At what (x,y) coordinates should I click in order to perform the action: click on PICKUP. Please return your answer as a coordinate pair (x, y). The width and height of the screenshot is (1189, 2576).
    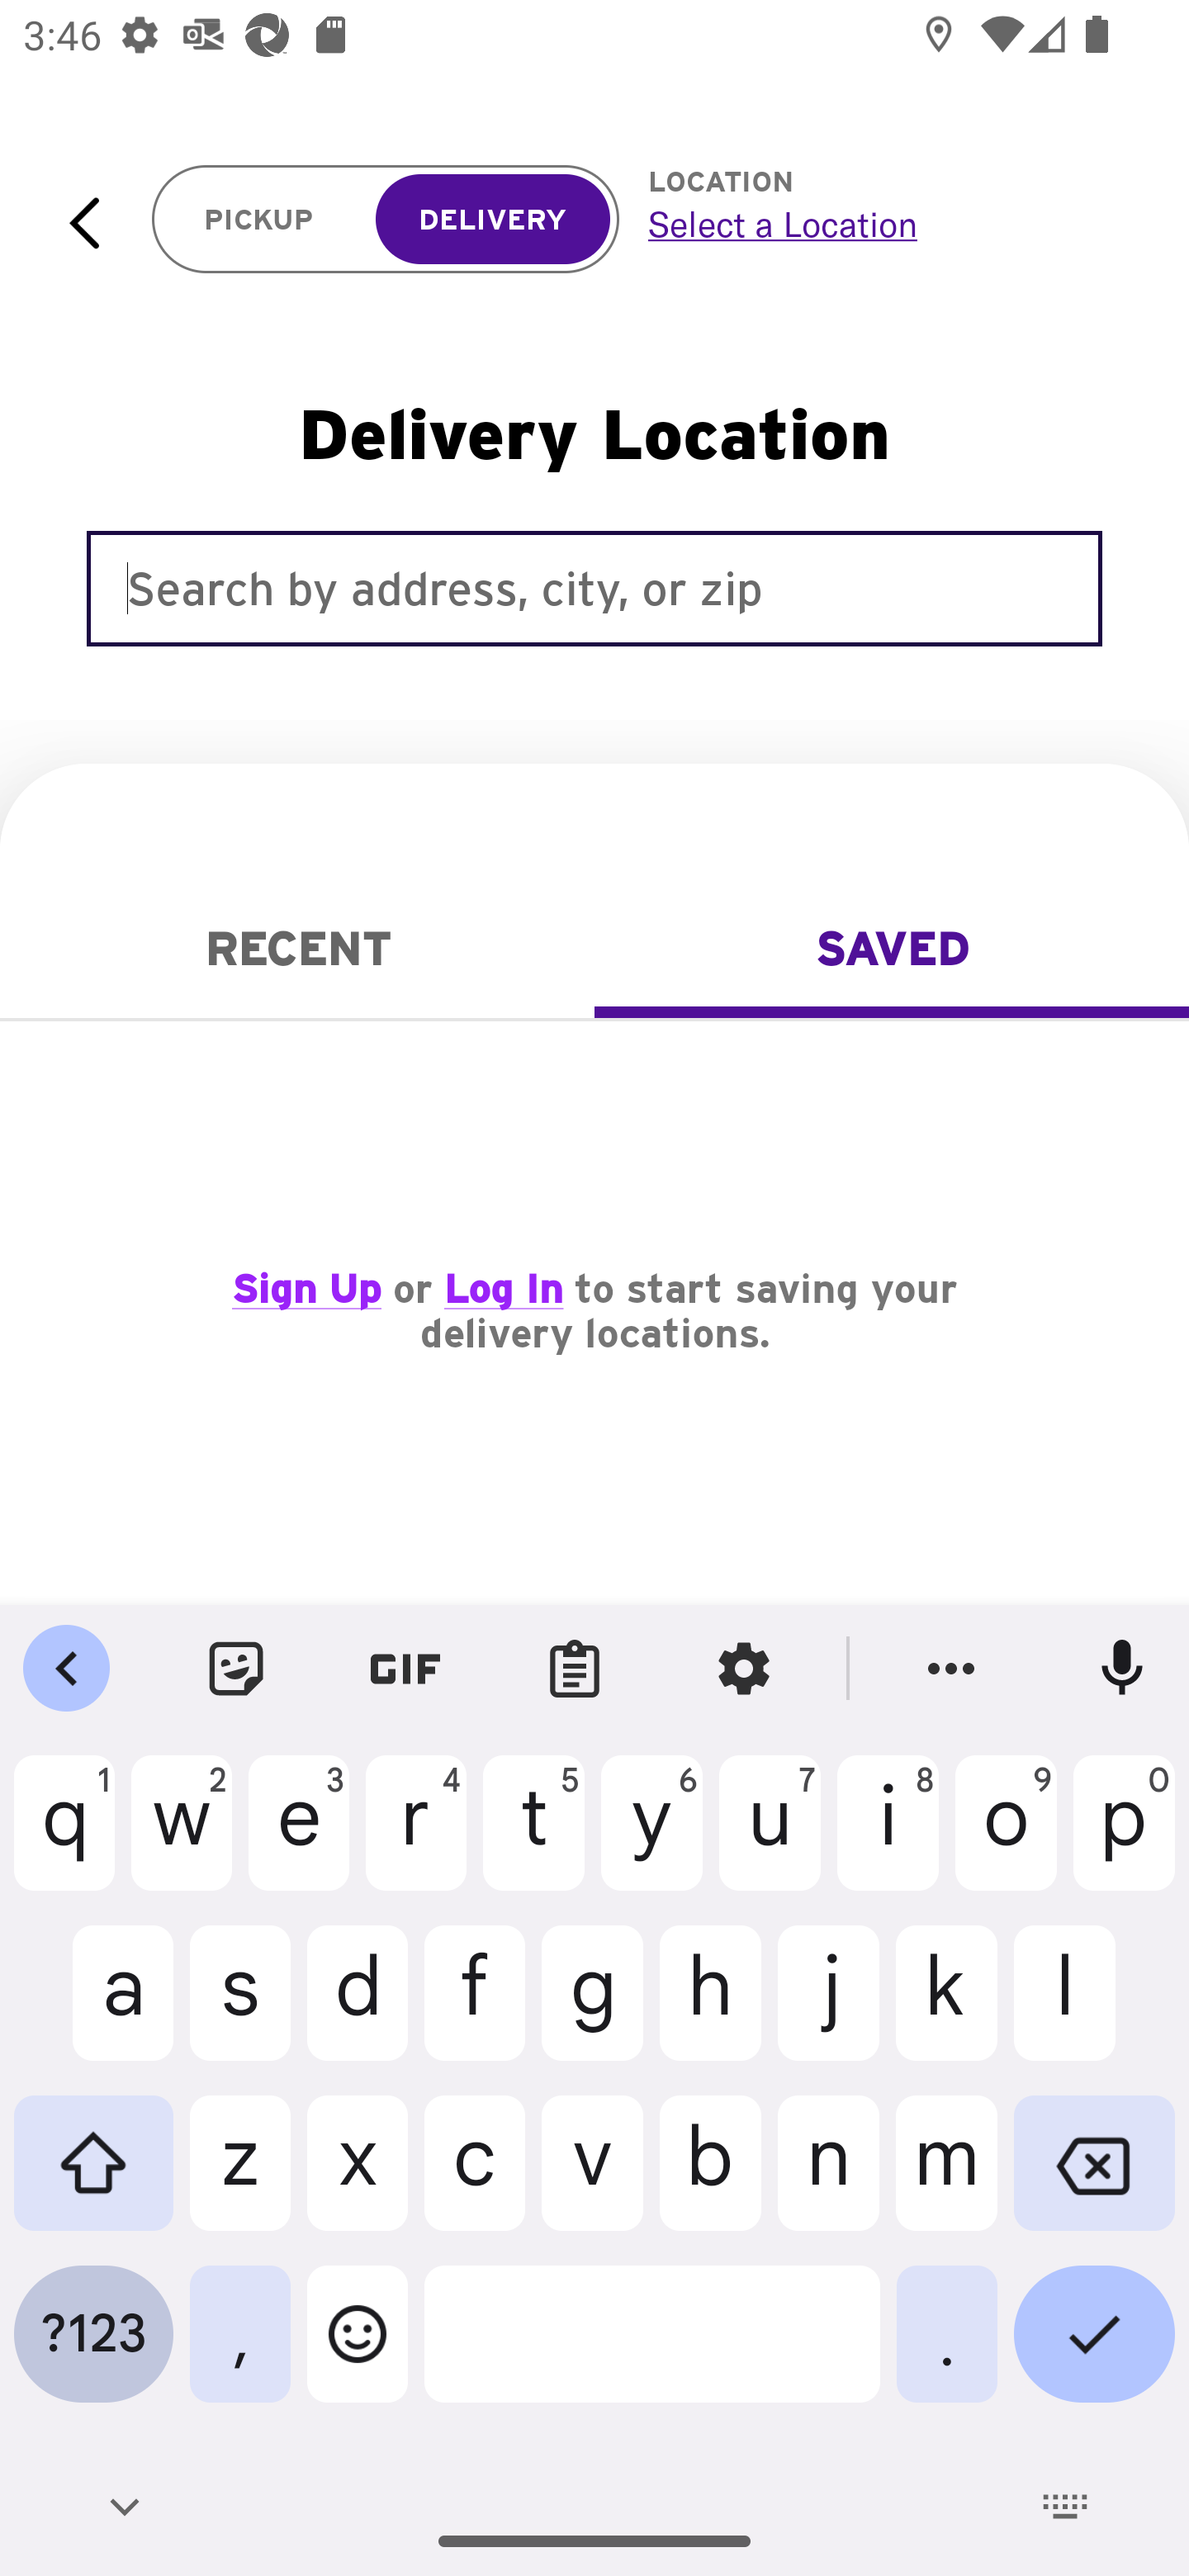
    Looking at the image, I should click on (259, 220).